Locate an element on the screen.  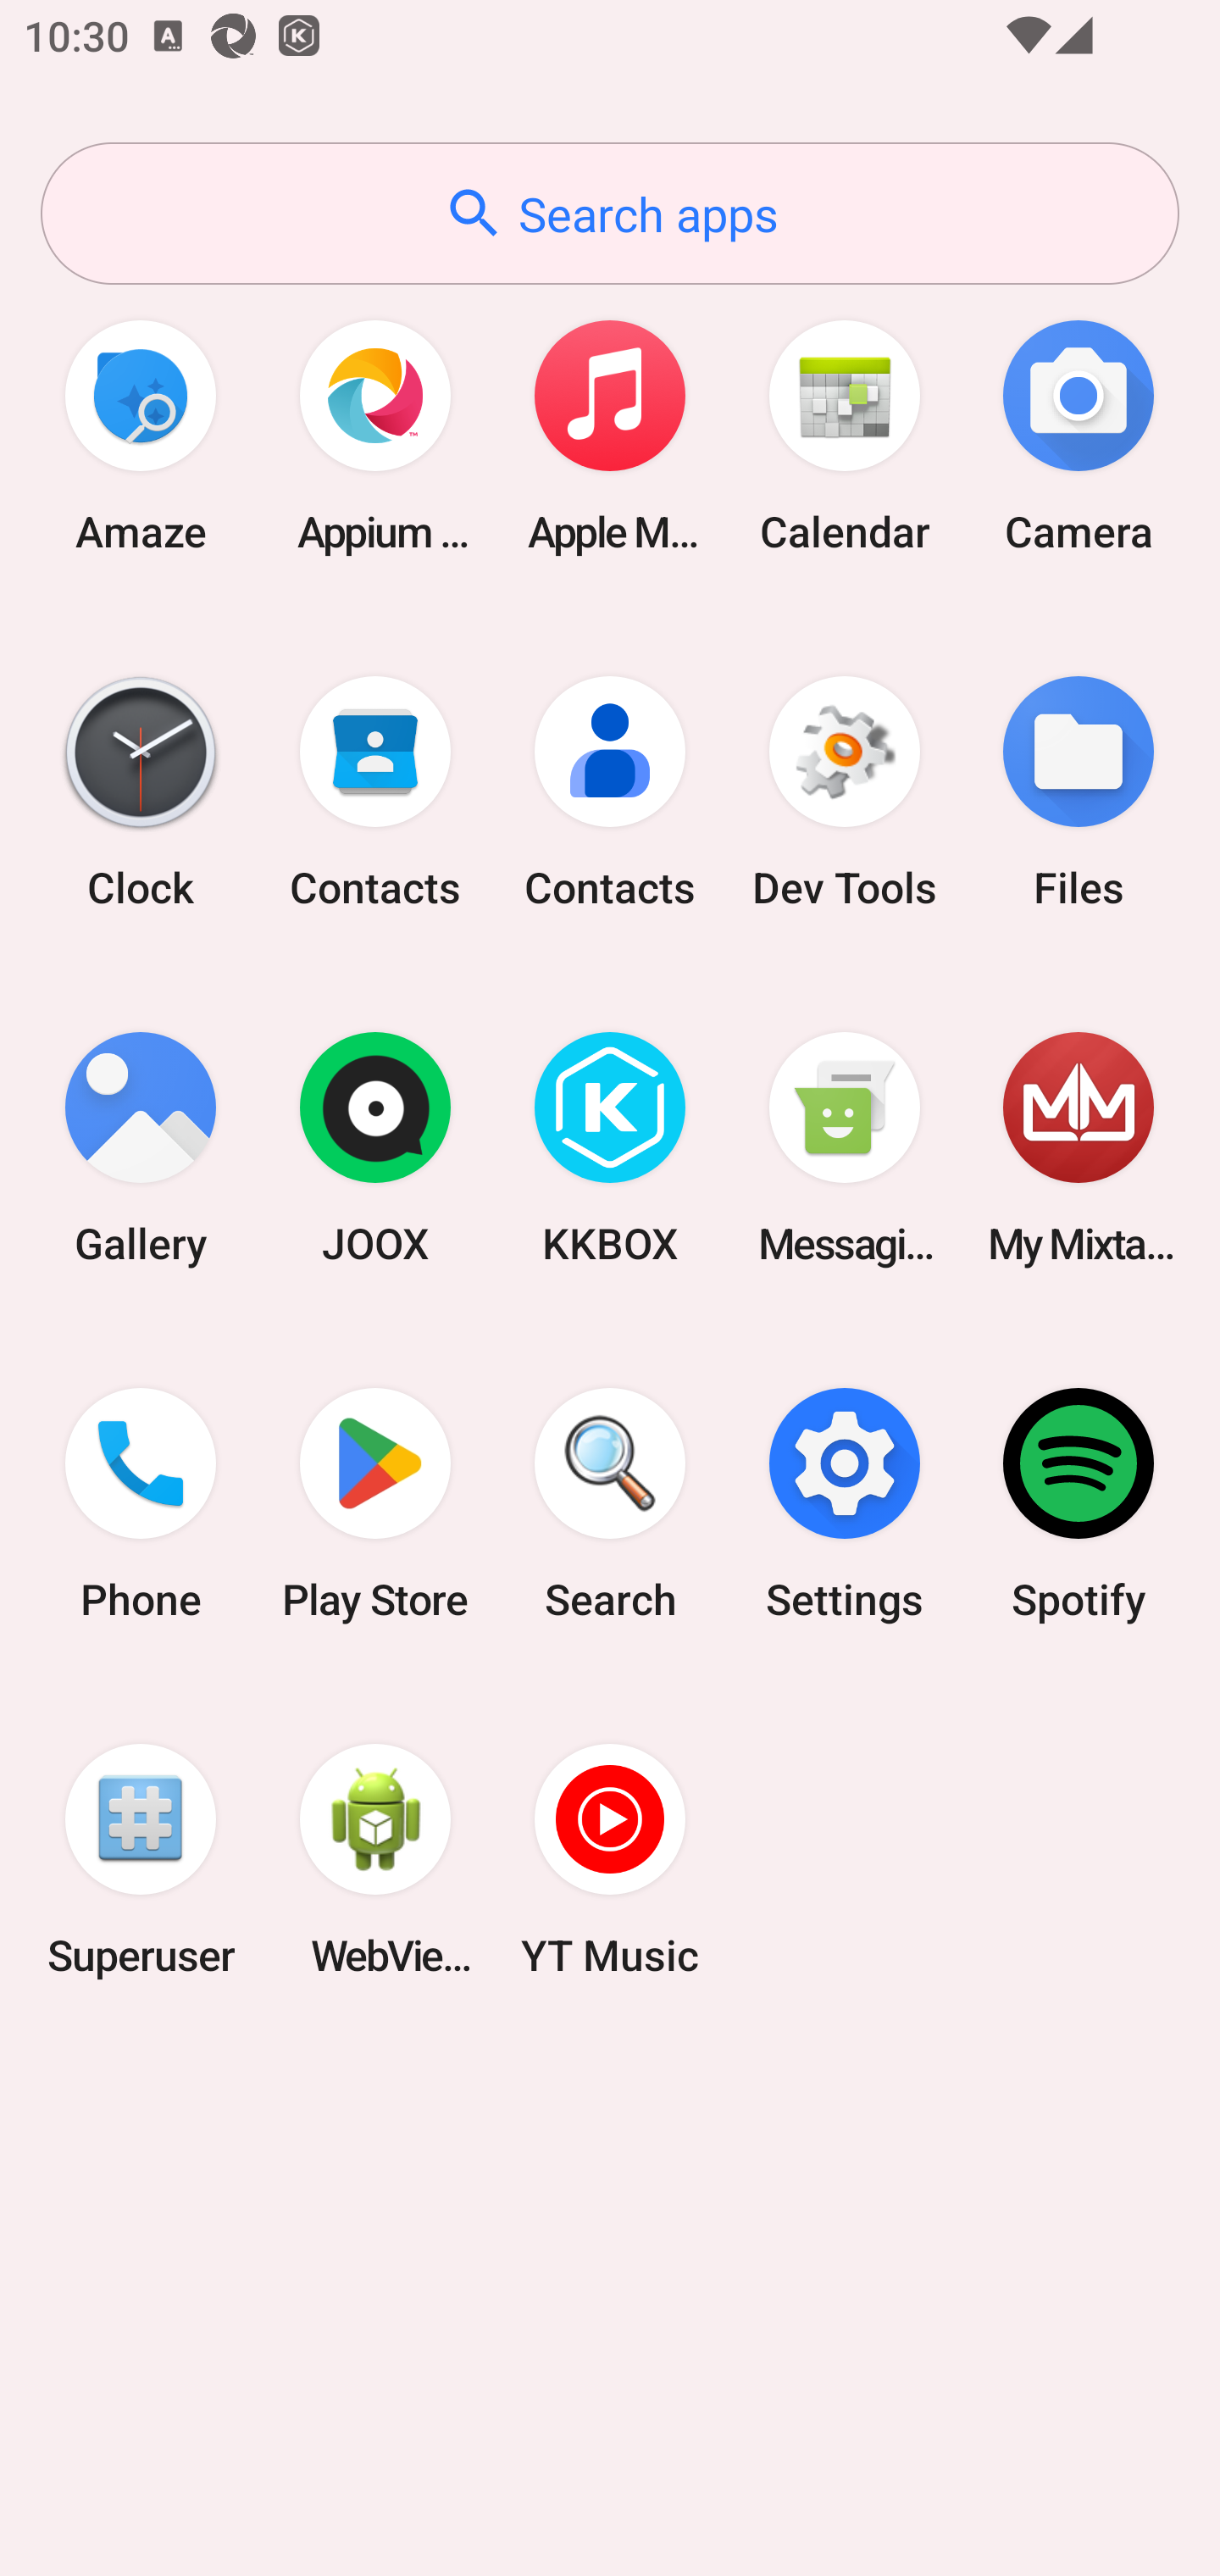
Phone is located at coordinates (141, 1504).